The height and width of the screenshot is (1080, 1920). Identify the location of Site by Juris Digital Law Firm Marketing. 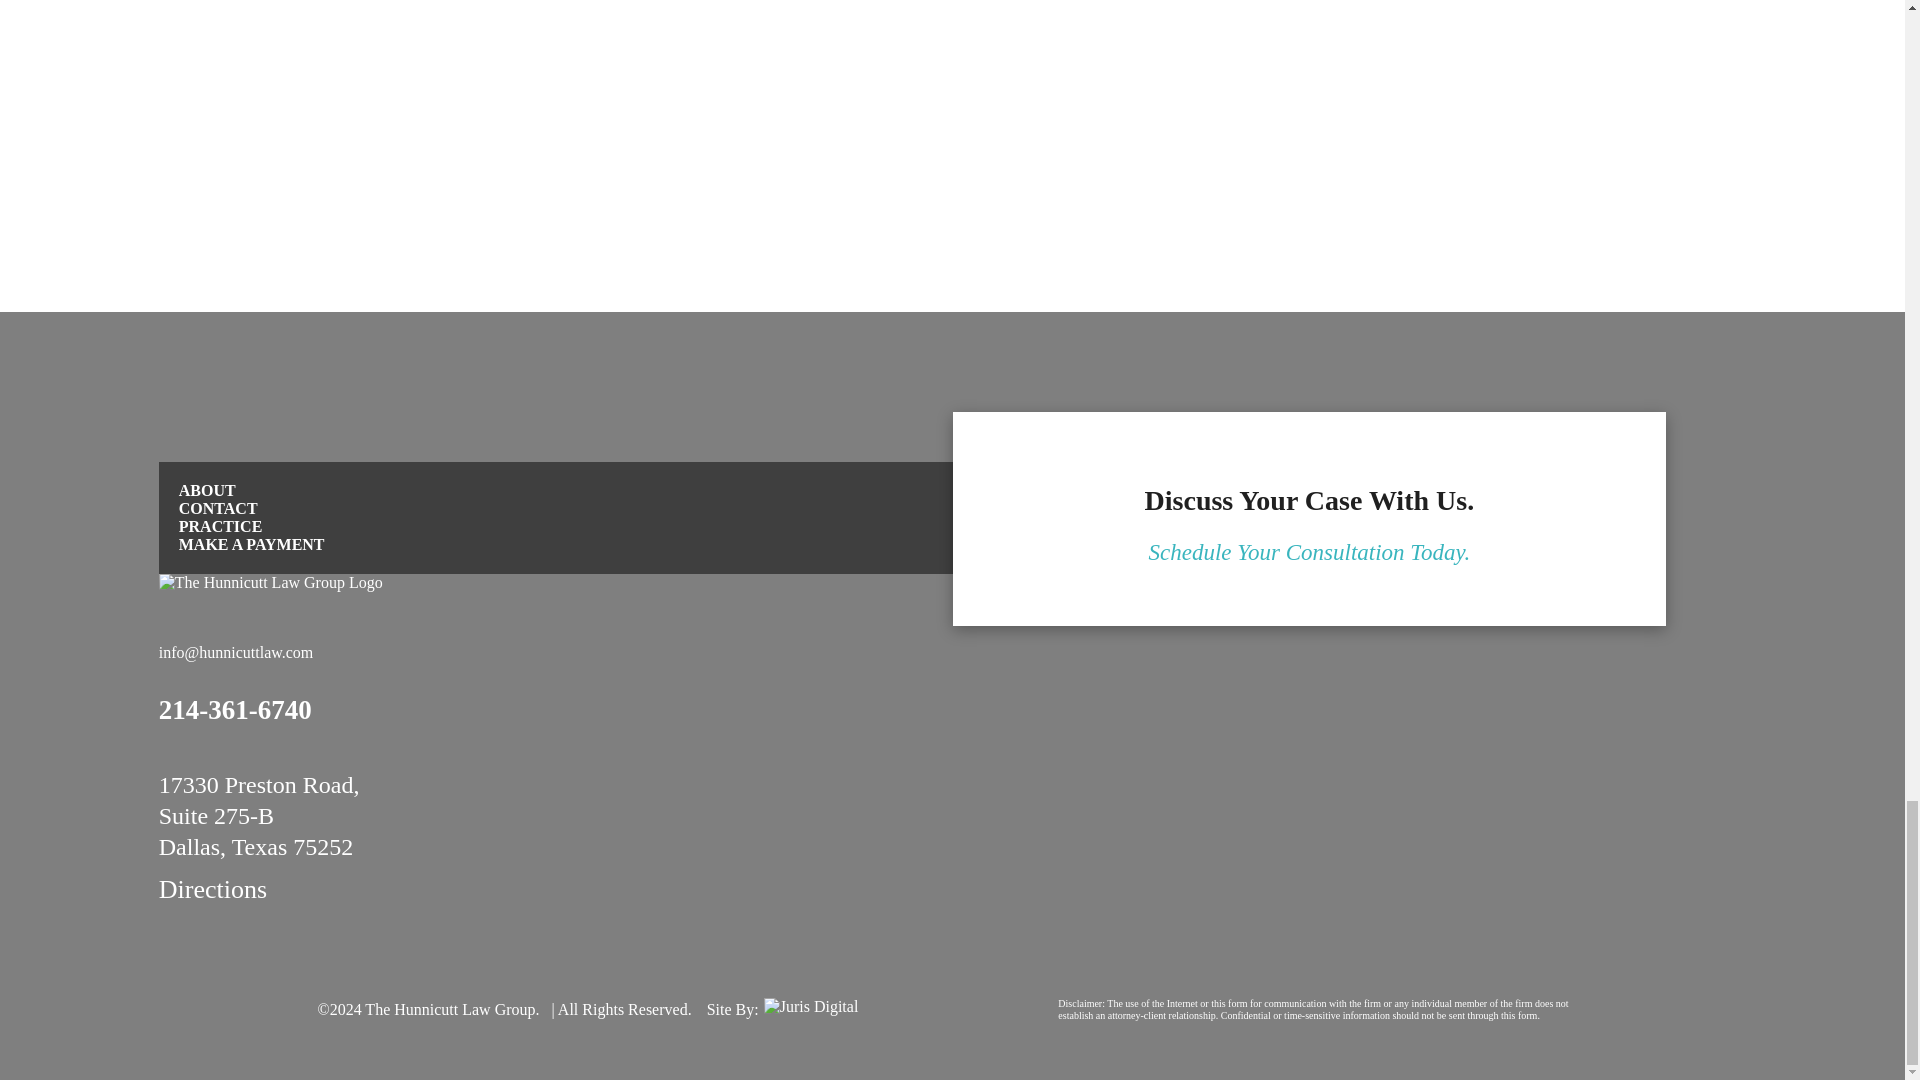
(838, 1008).